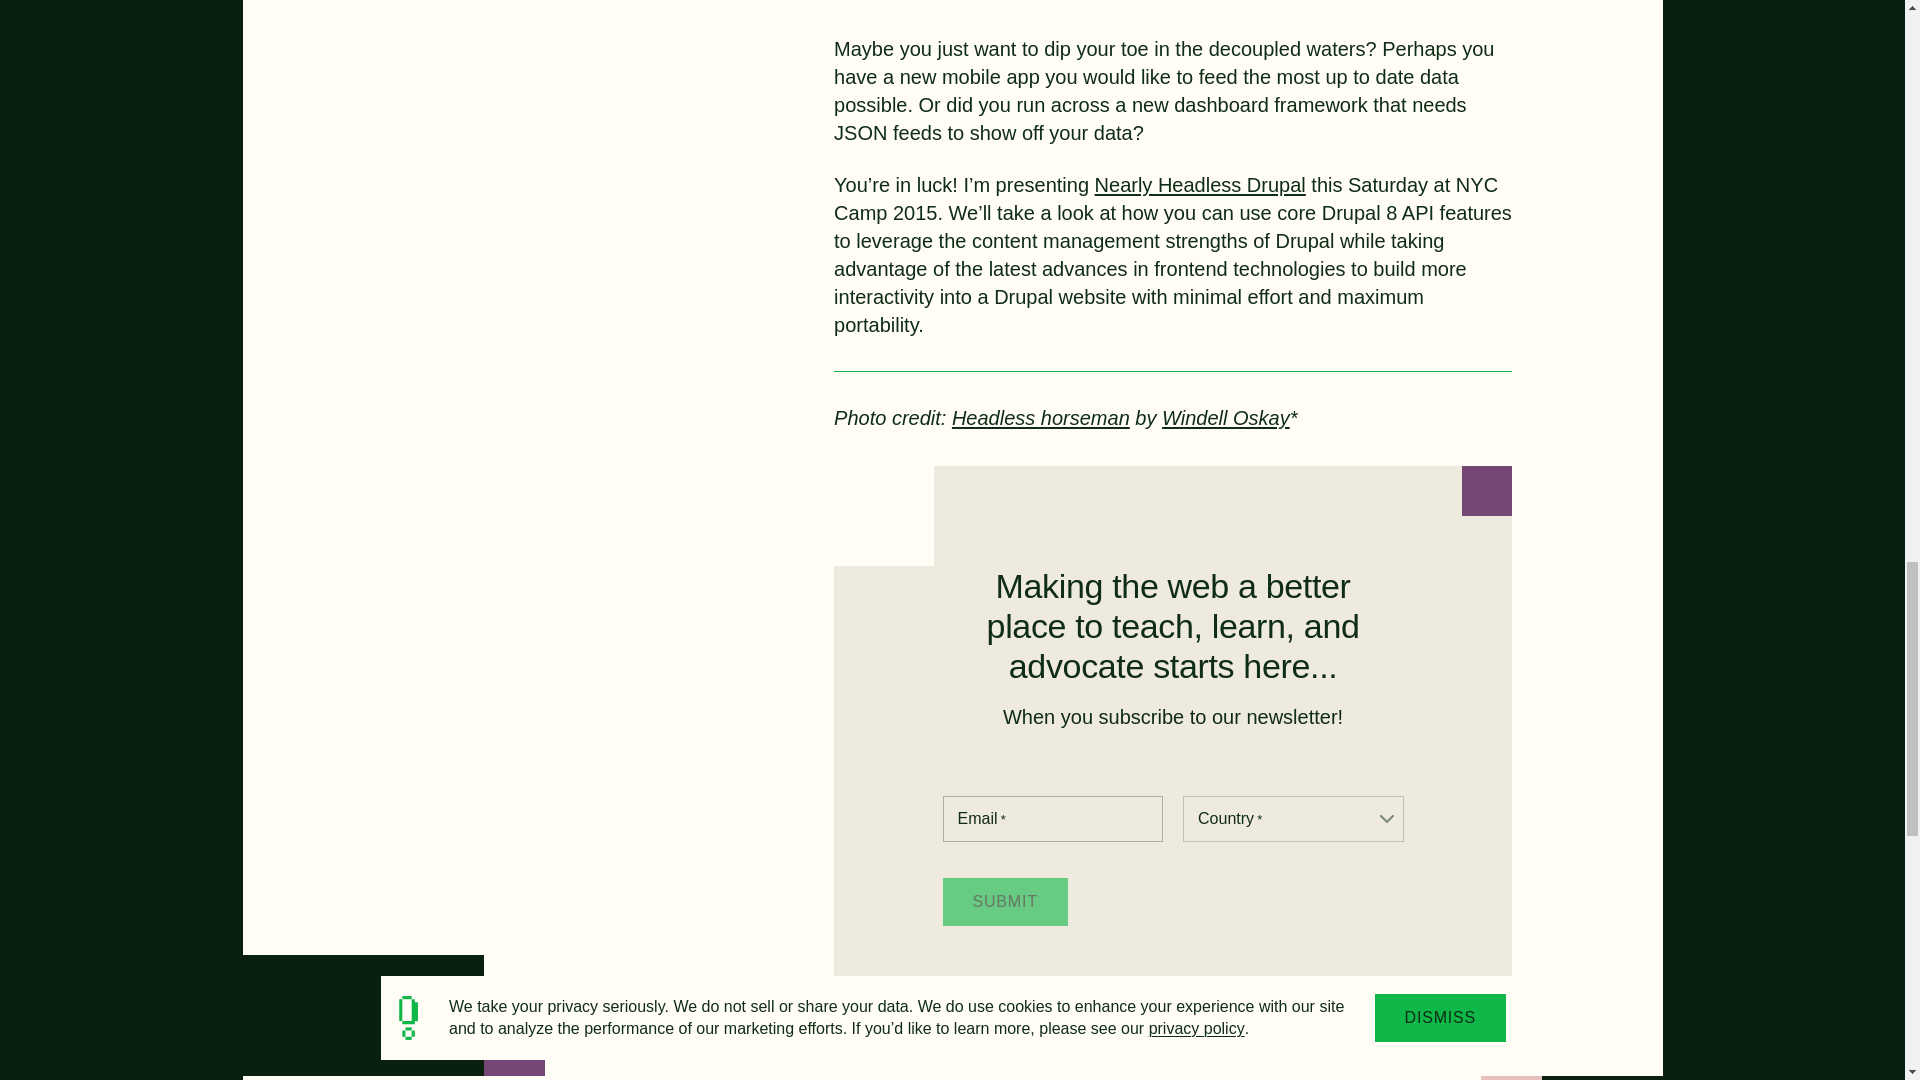 The image size is (1920, 1080). I want to click on Windell Oskay, so click(1226, 418).